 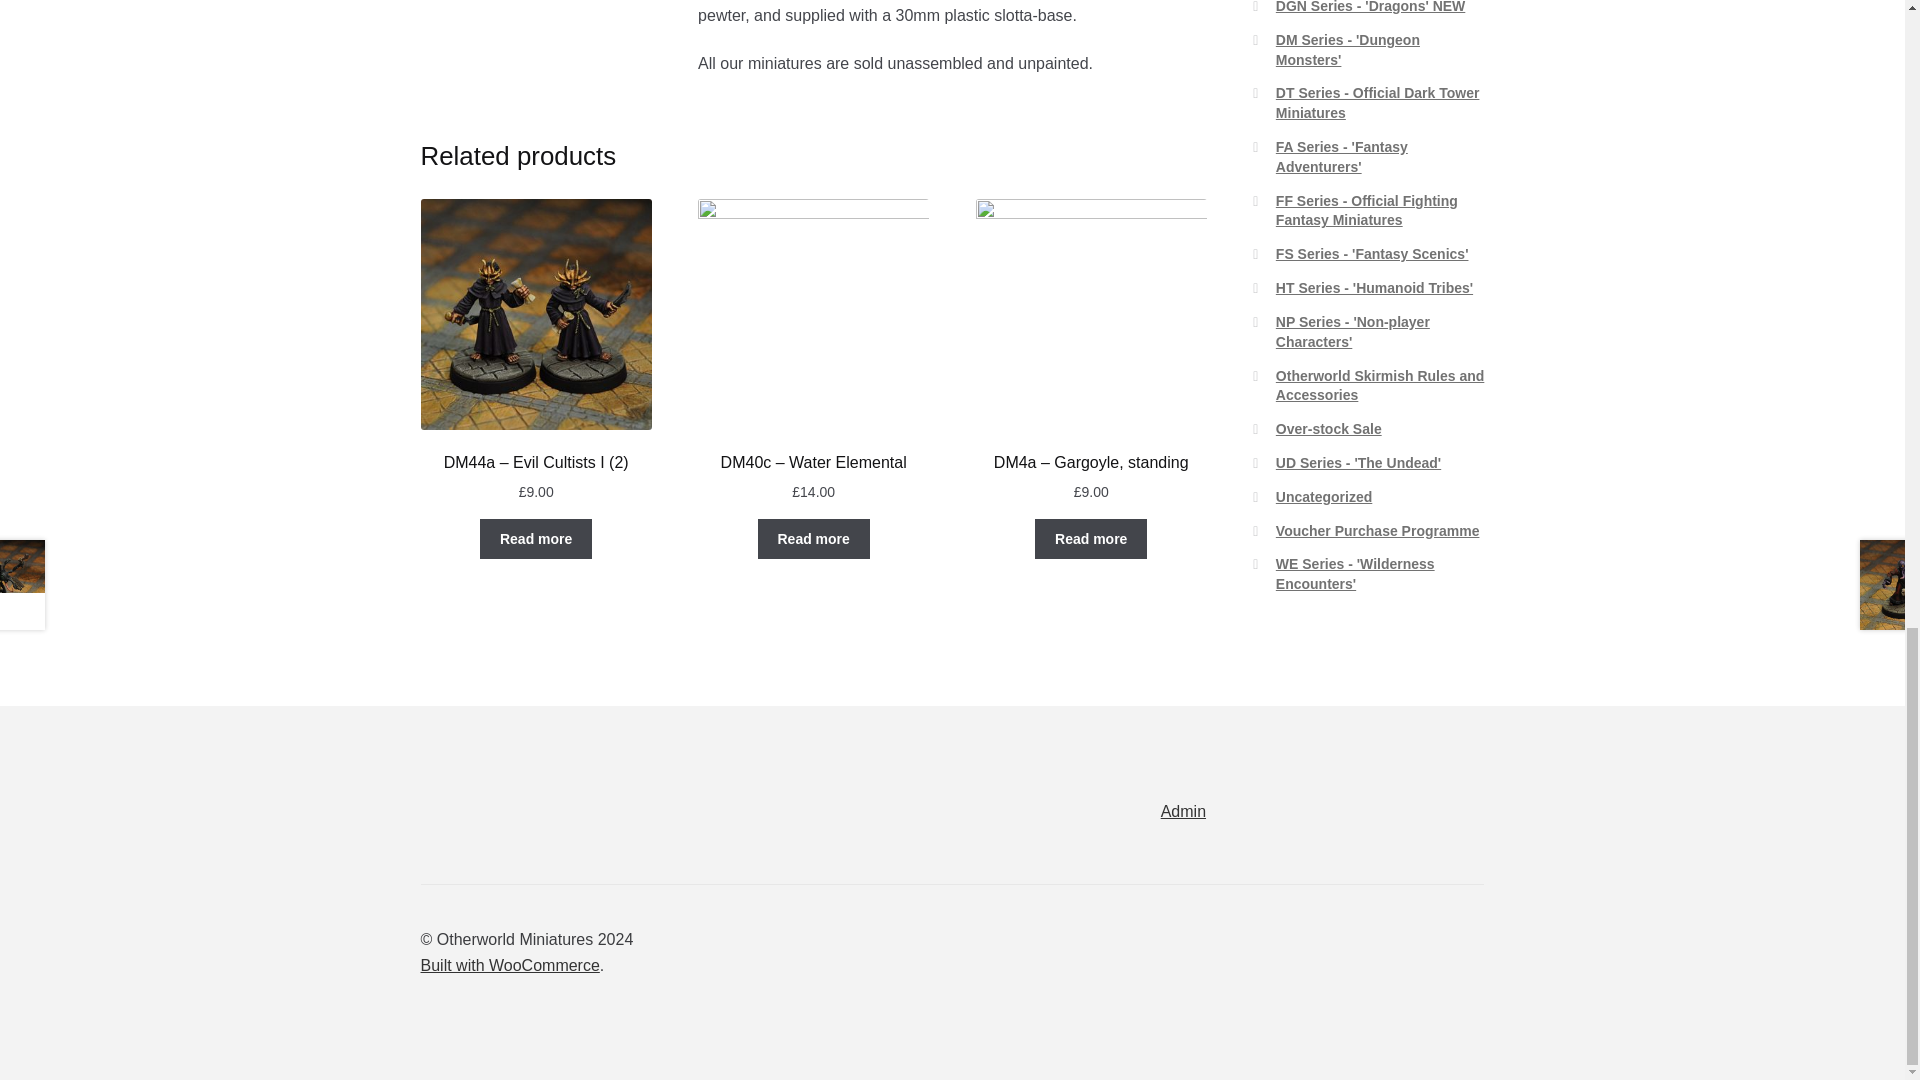 I want to click on Read more, so click(x=814, y=539).